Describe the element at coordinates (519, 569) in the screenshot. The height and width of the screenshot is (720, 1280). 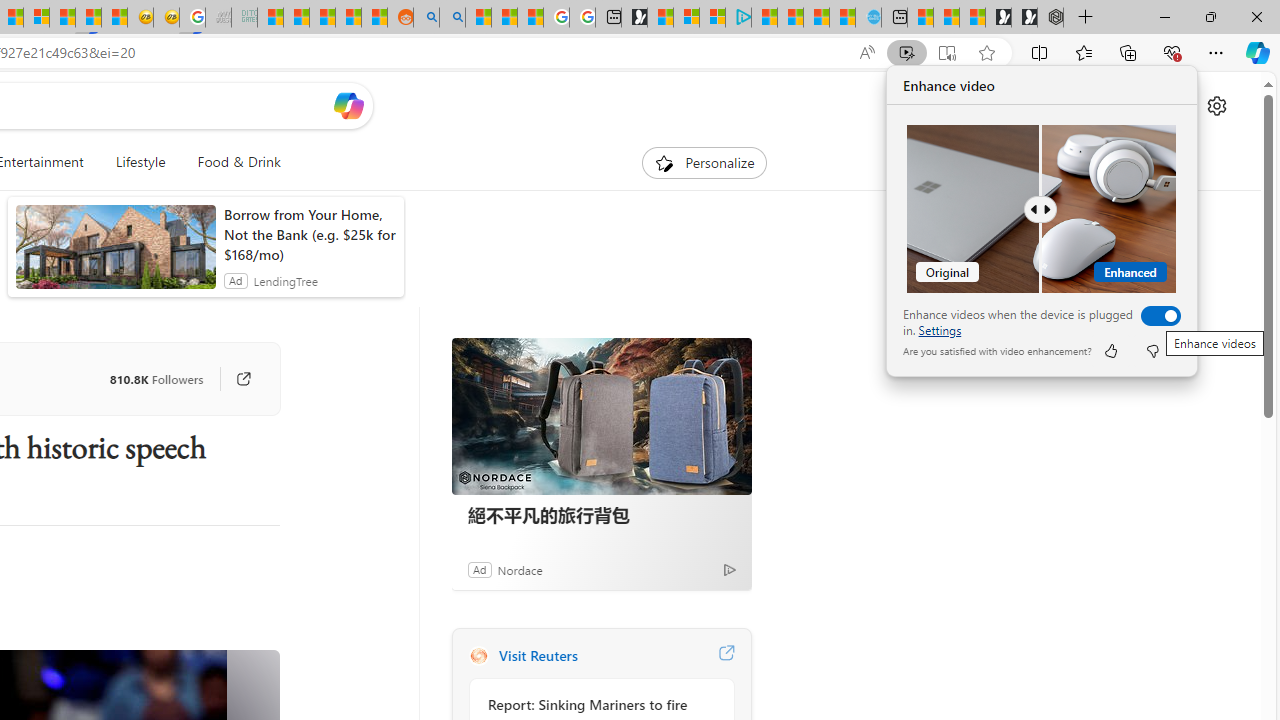
I see `Nordace` at that location.